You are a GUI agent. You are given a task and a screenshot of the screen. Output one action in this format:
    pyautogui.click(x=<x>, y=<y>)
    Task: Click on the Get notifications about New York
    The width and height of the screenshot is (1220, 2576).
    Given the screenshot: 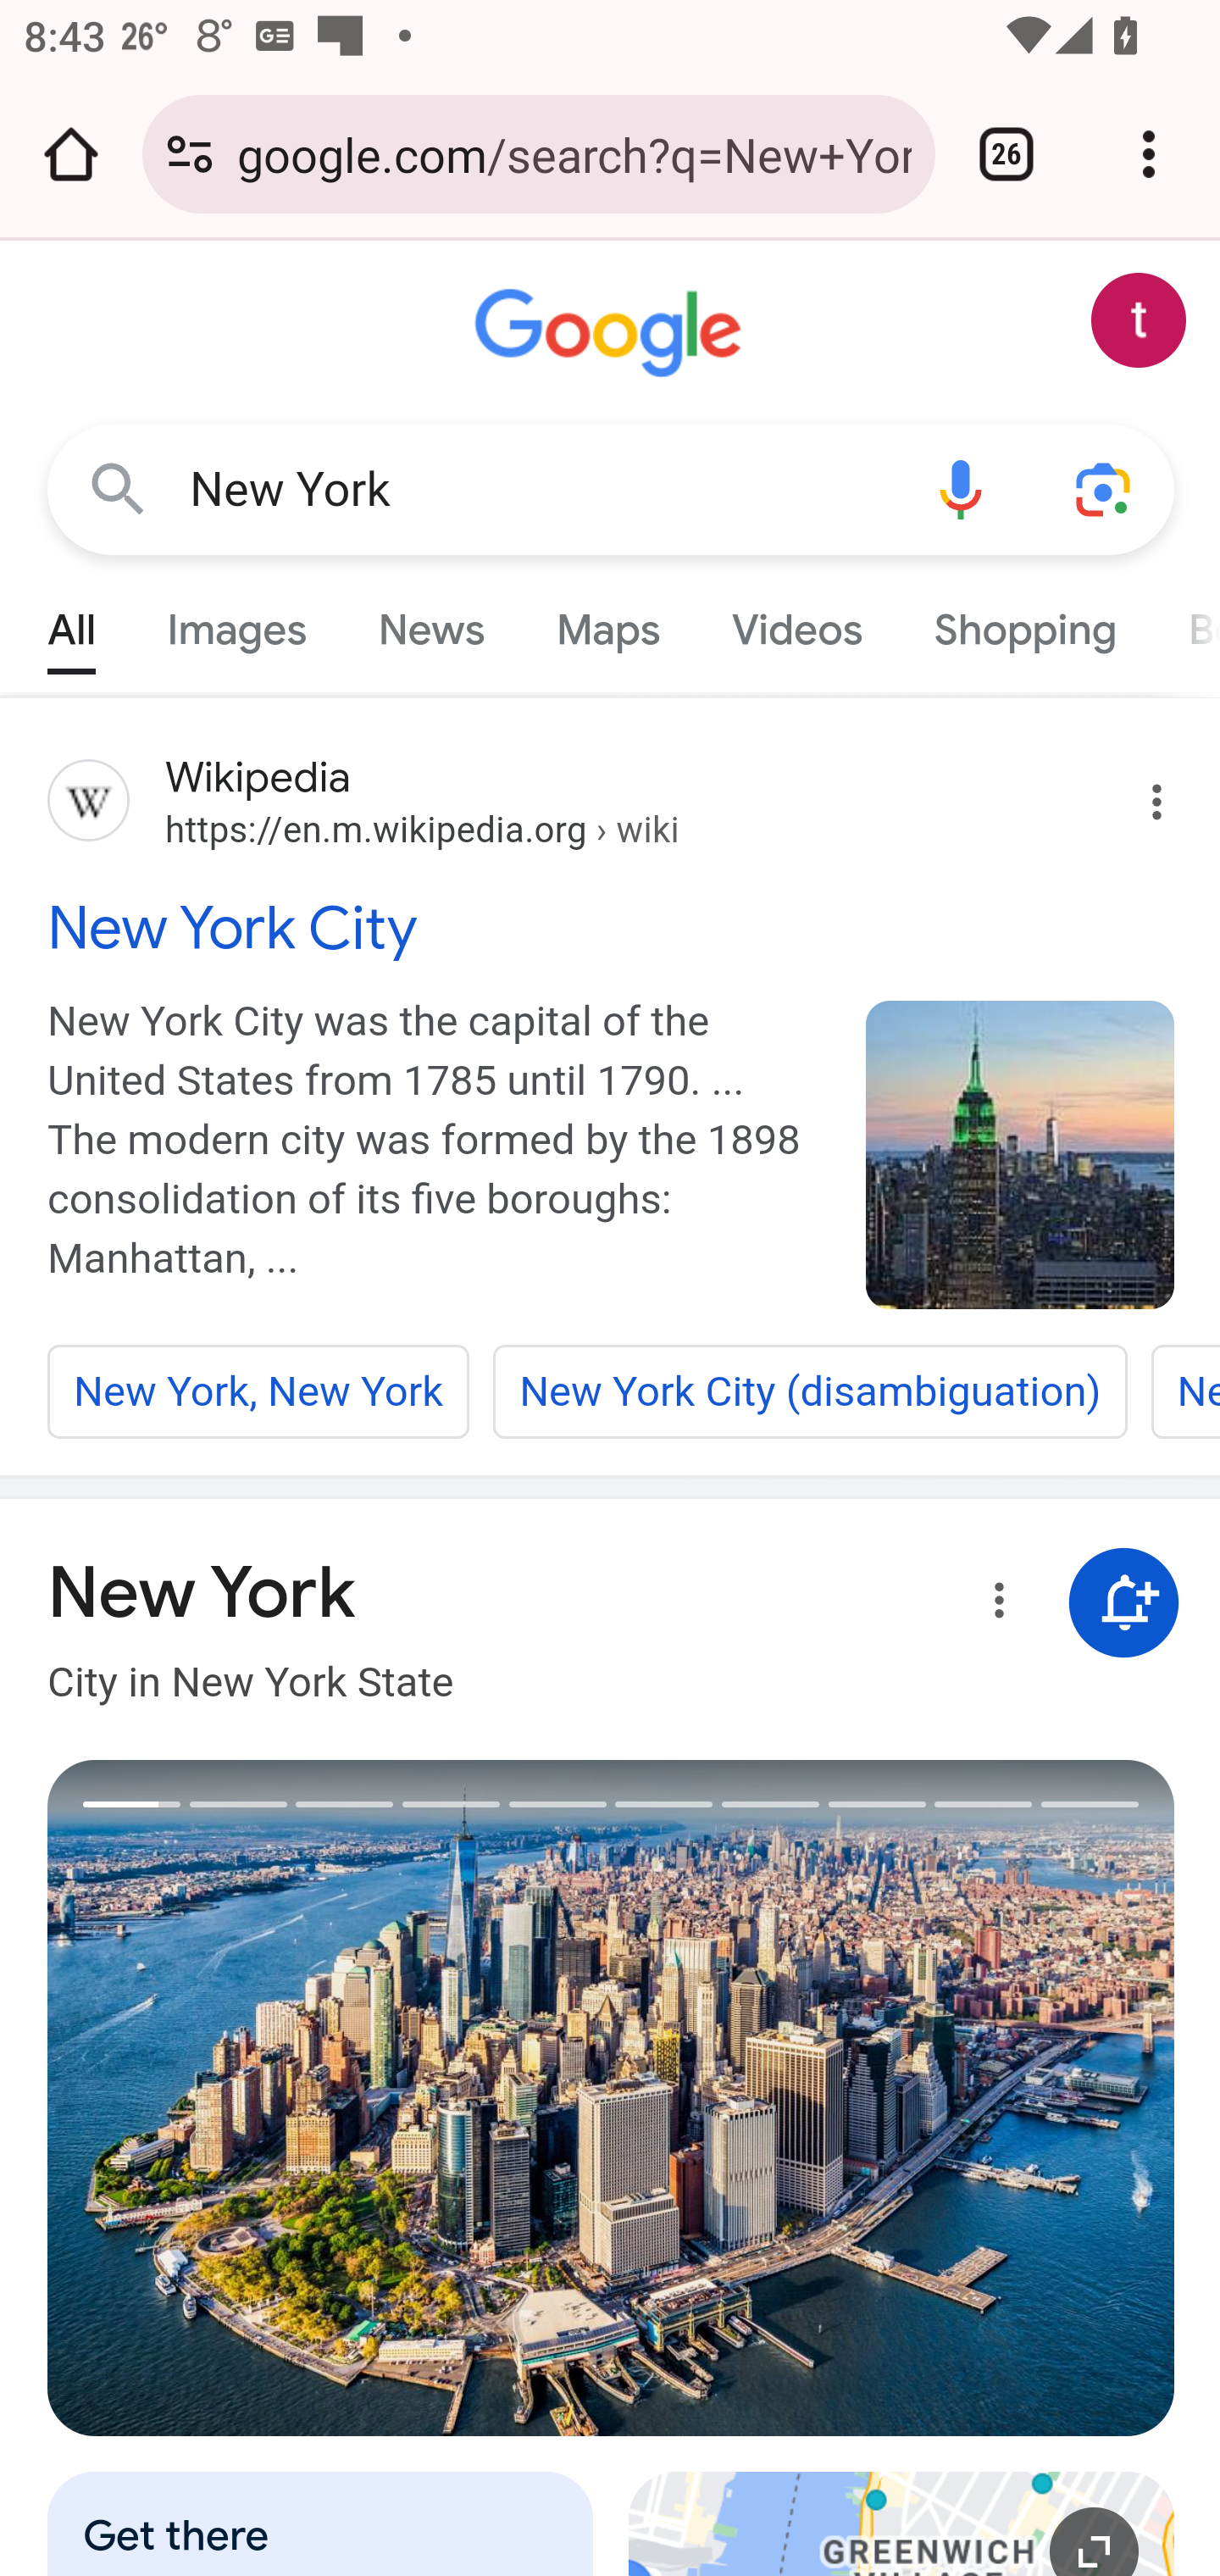 What is the action you would take?
    pyautogui.click(x=1124, y=1605)
    